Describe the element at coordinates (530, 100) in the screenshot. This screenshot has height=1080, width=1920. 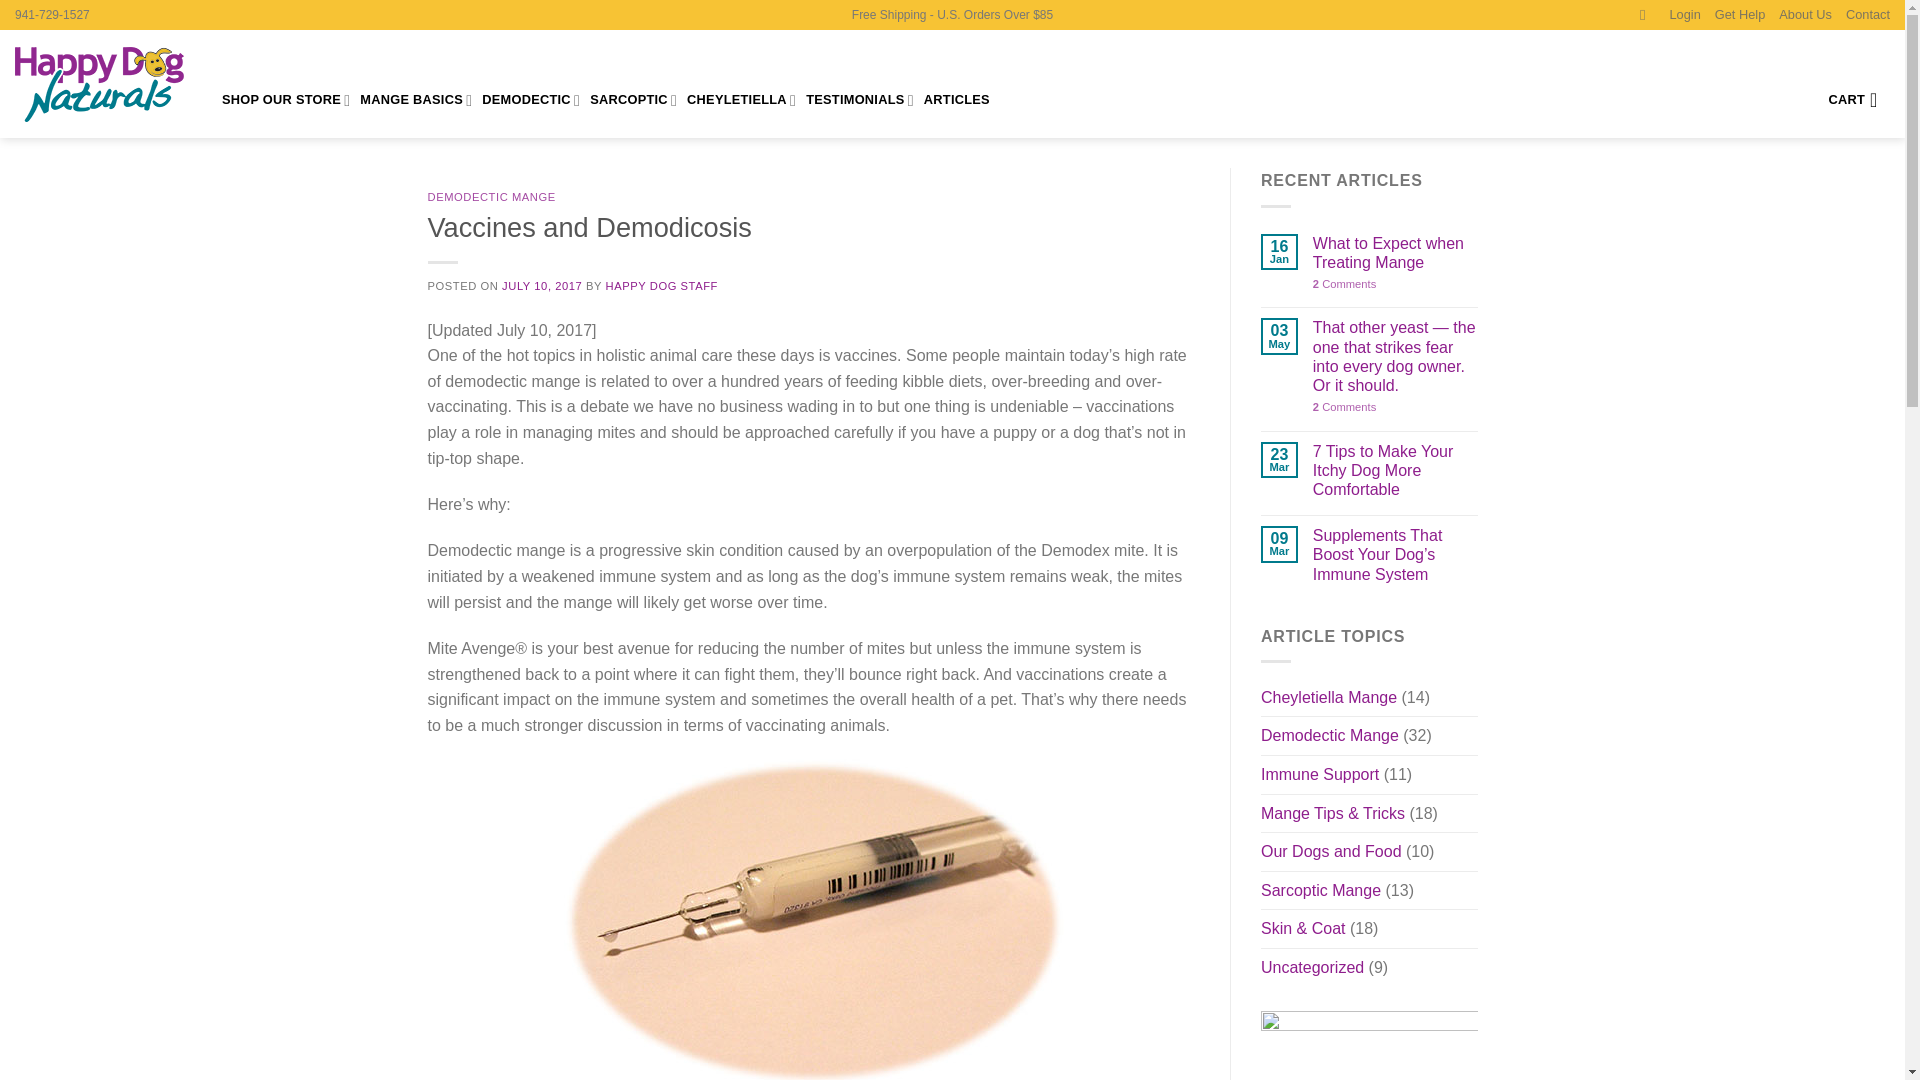
I see `DEMODECTIC` at that location.